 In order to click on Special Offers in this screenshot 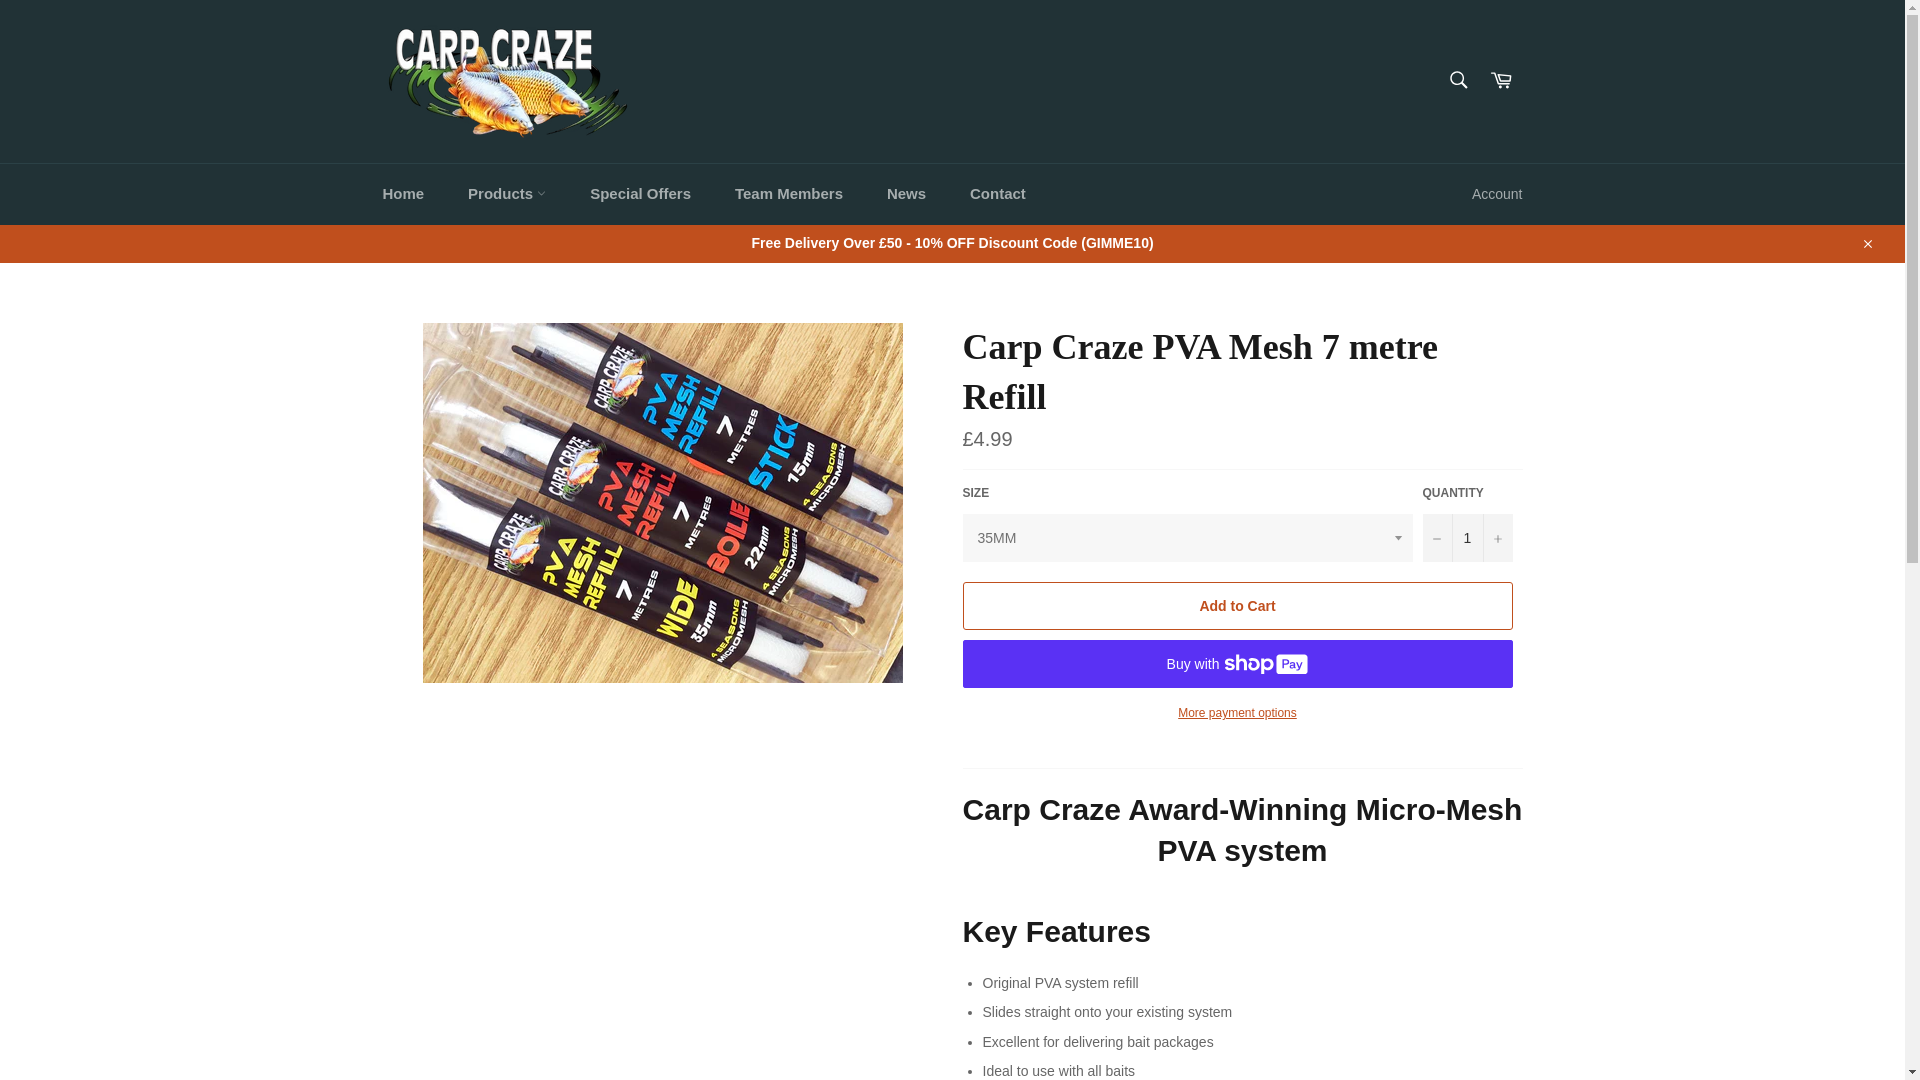, I will do `click(640, 194)`.